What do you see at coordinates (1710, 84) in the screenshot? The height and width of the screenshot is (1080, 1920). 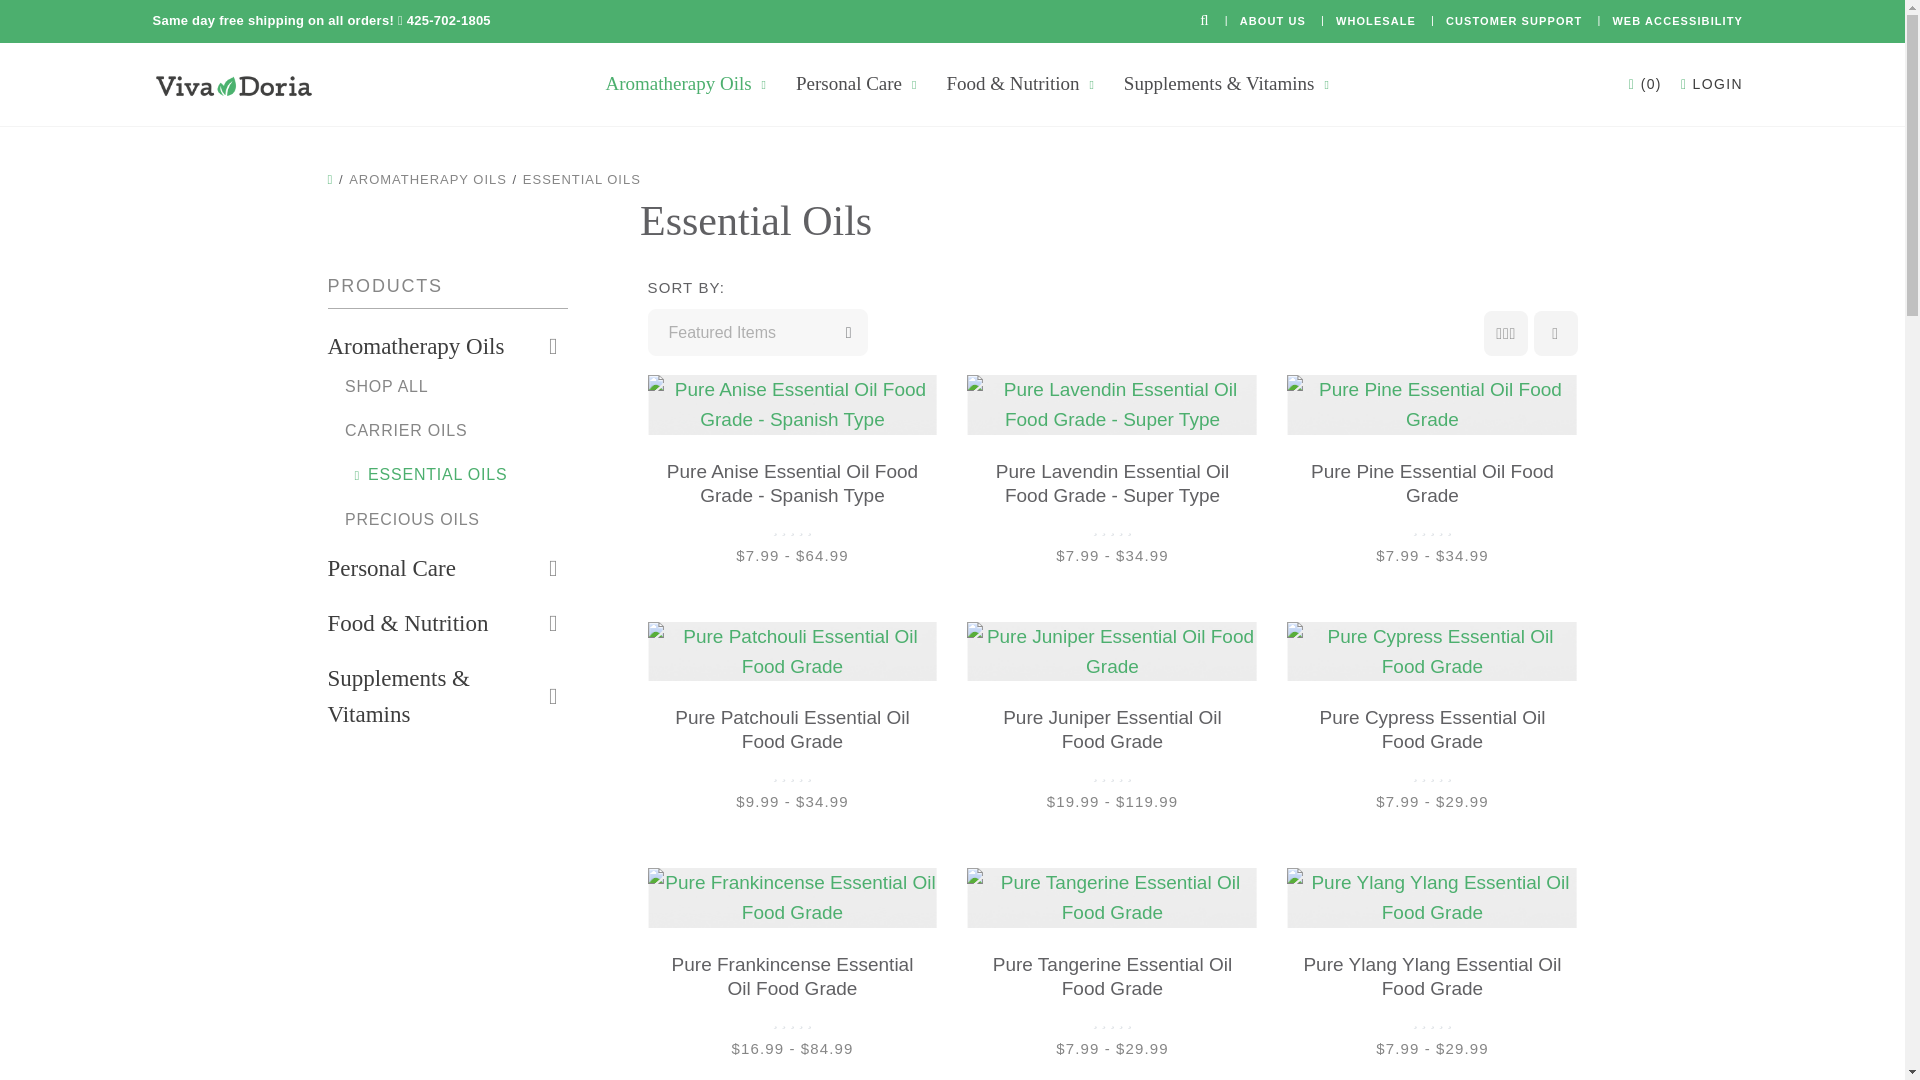 I see `LOGIN` at bounding box center [1710, 84].